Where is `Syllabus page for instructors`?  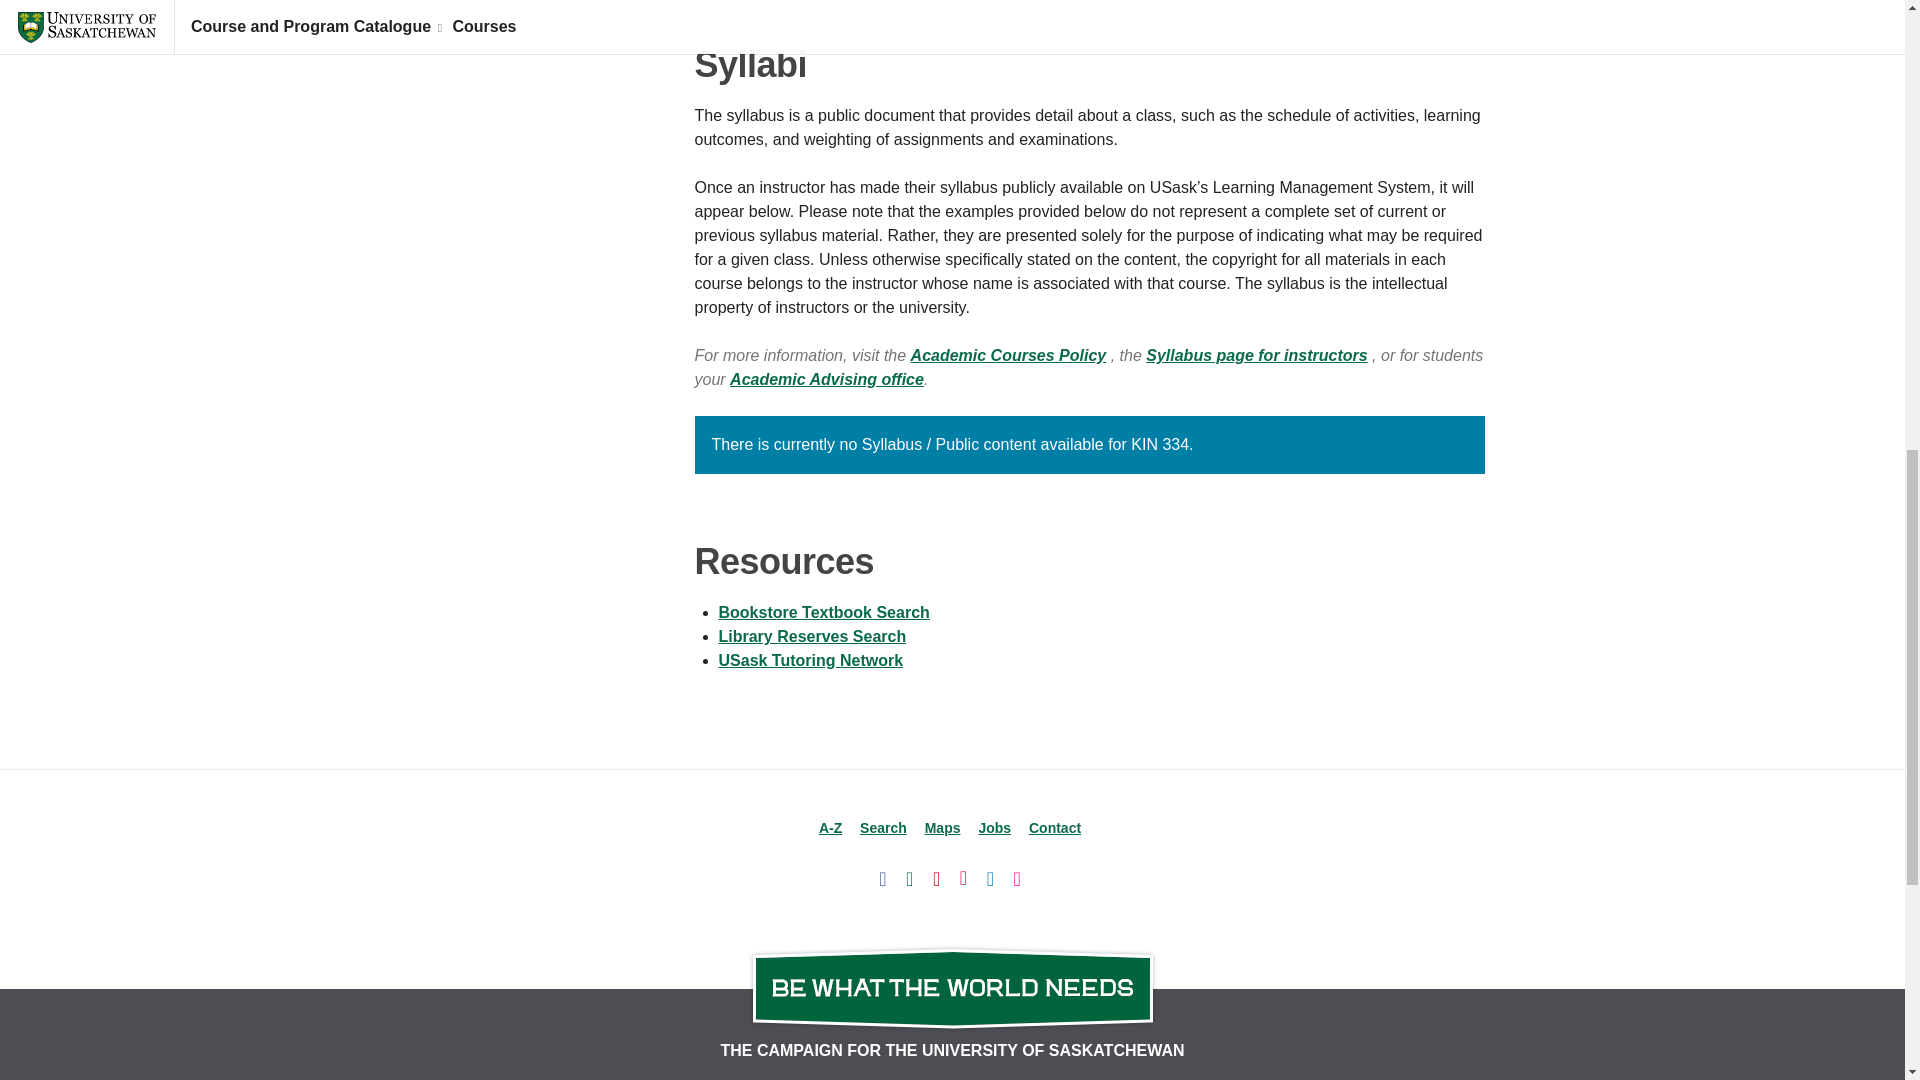
Syllabus page for instructors is located at coordinates (1256, 354).